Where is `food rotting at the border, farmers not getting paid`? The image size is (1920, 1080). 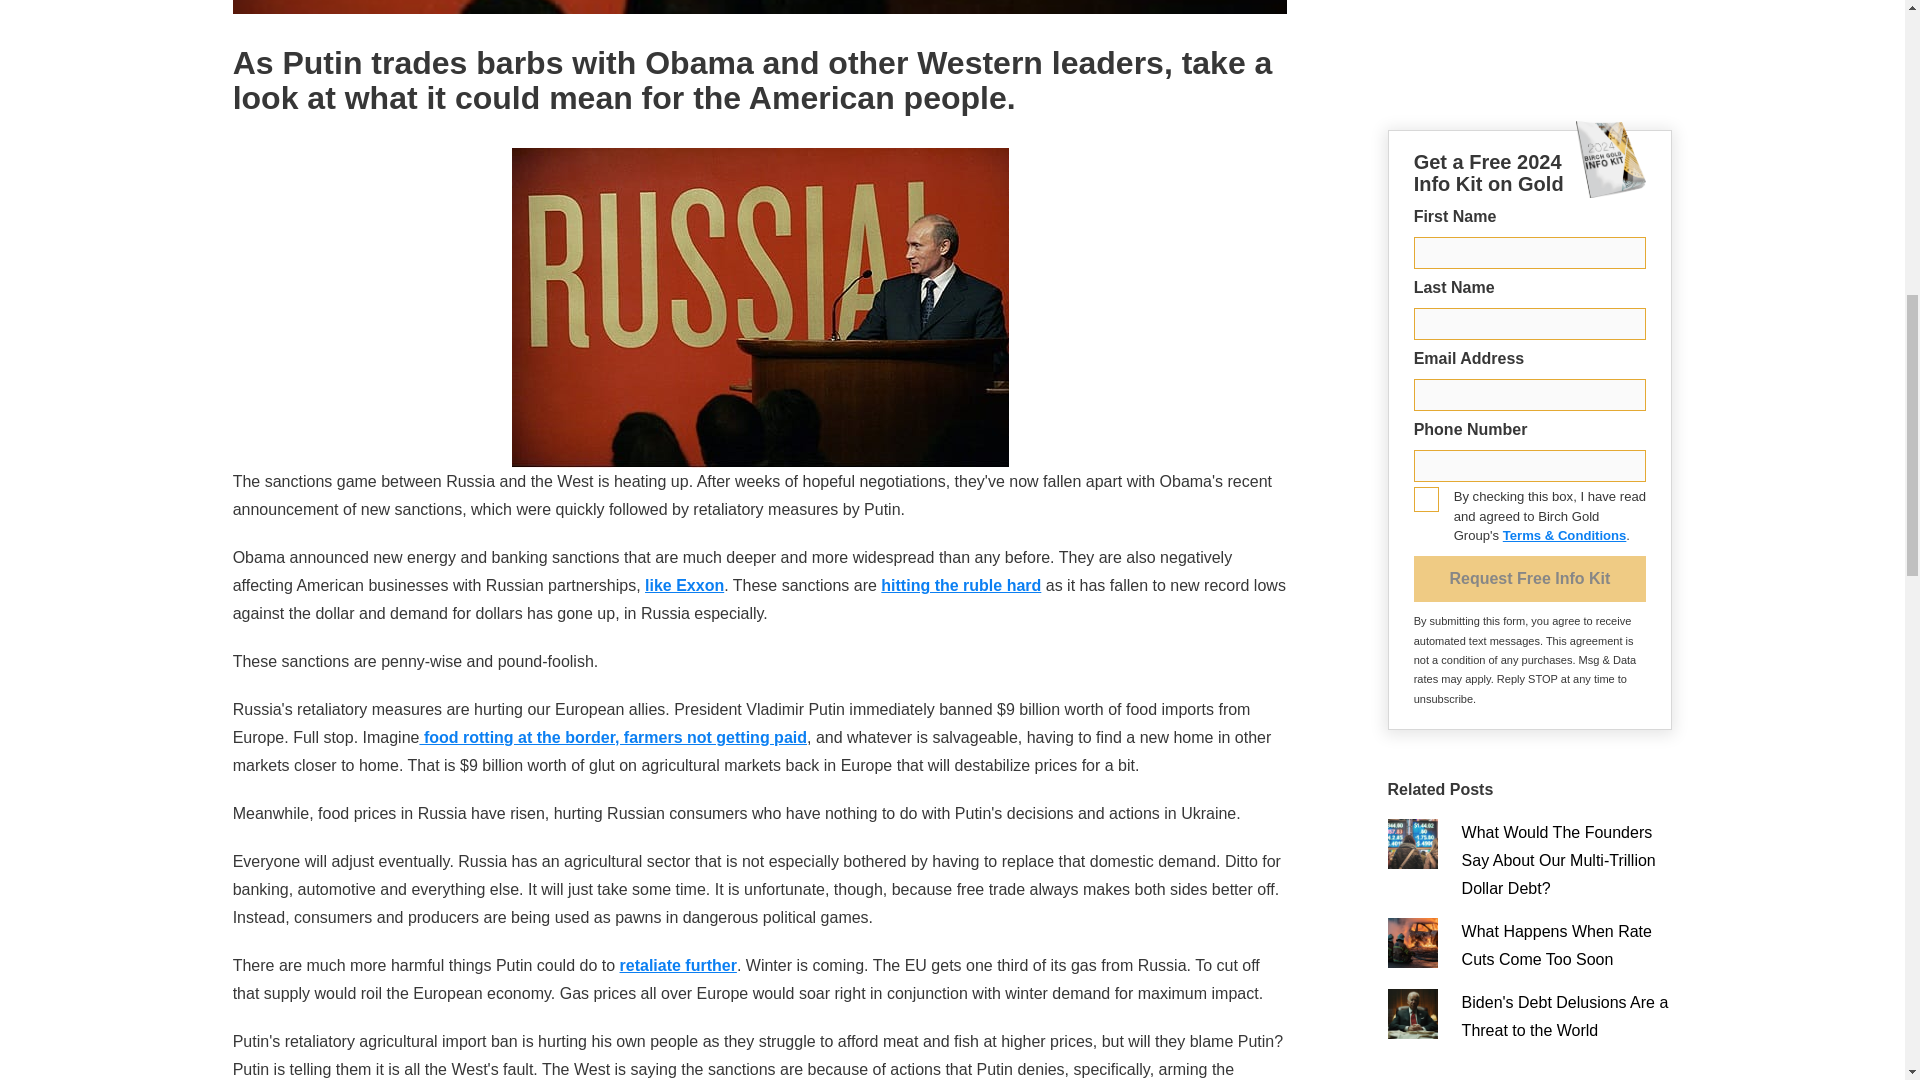 food rotting at the border, farmers not getting paid is located at coordinates (612, 738).